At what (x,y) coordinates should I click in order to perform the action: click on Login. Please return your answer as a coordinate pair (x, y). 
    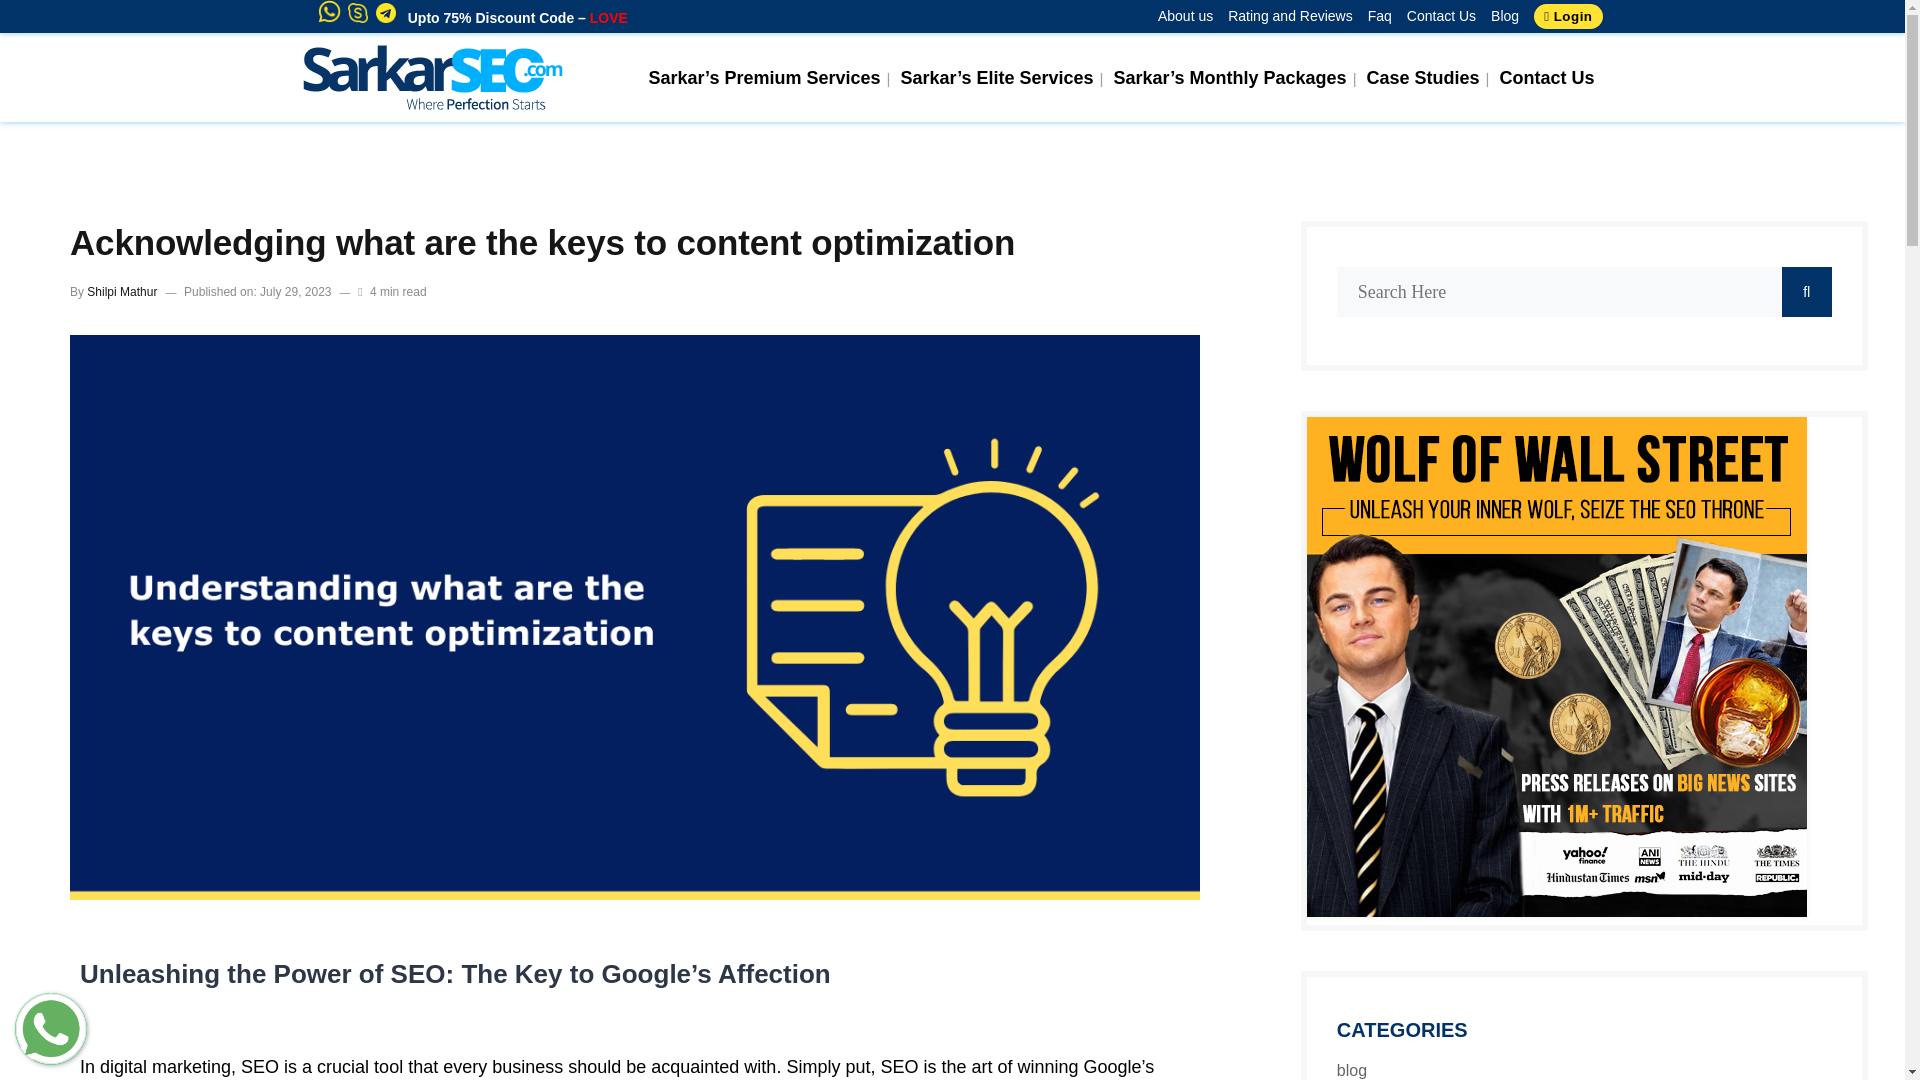
    Looking at the image, I should click on (1567, 16).